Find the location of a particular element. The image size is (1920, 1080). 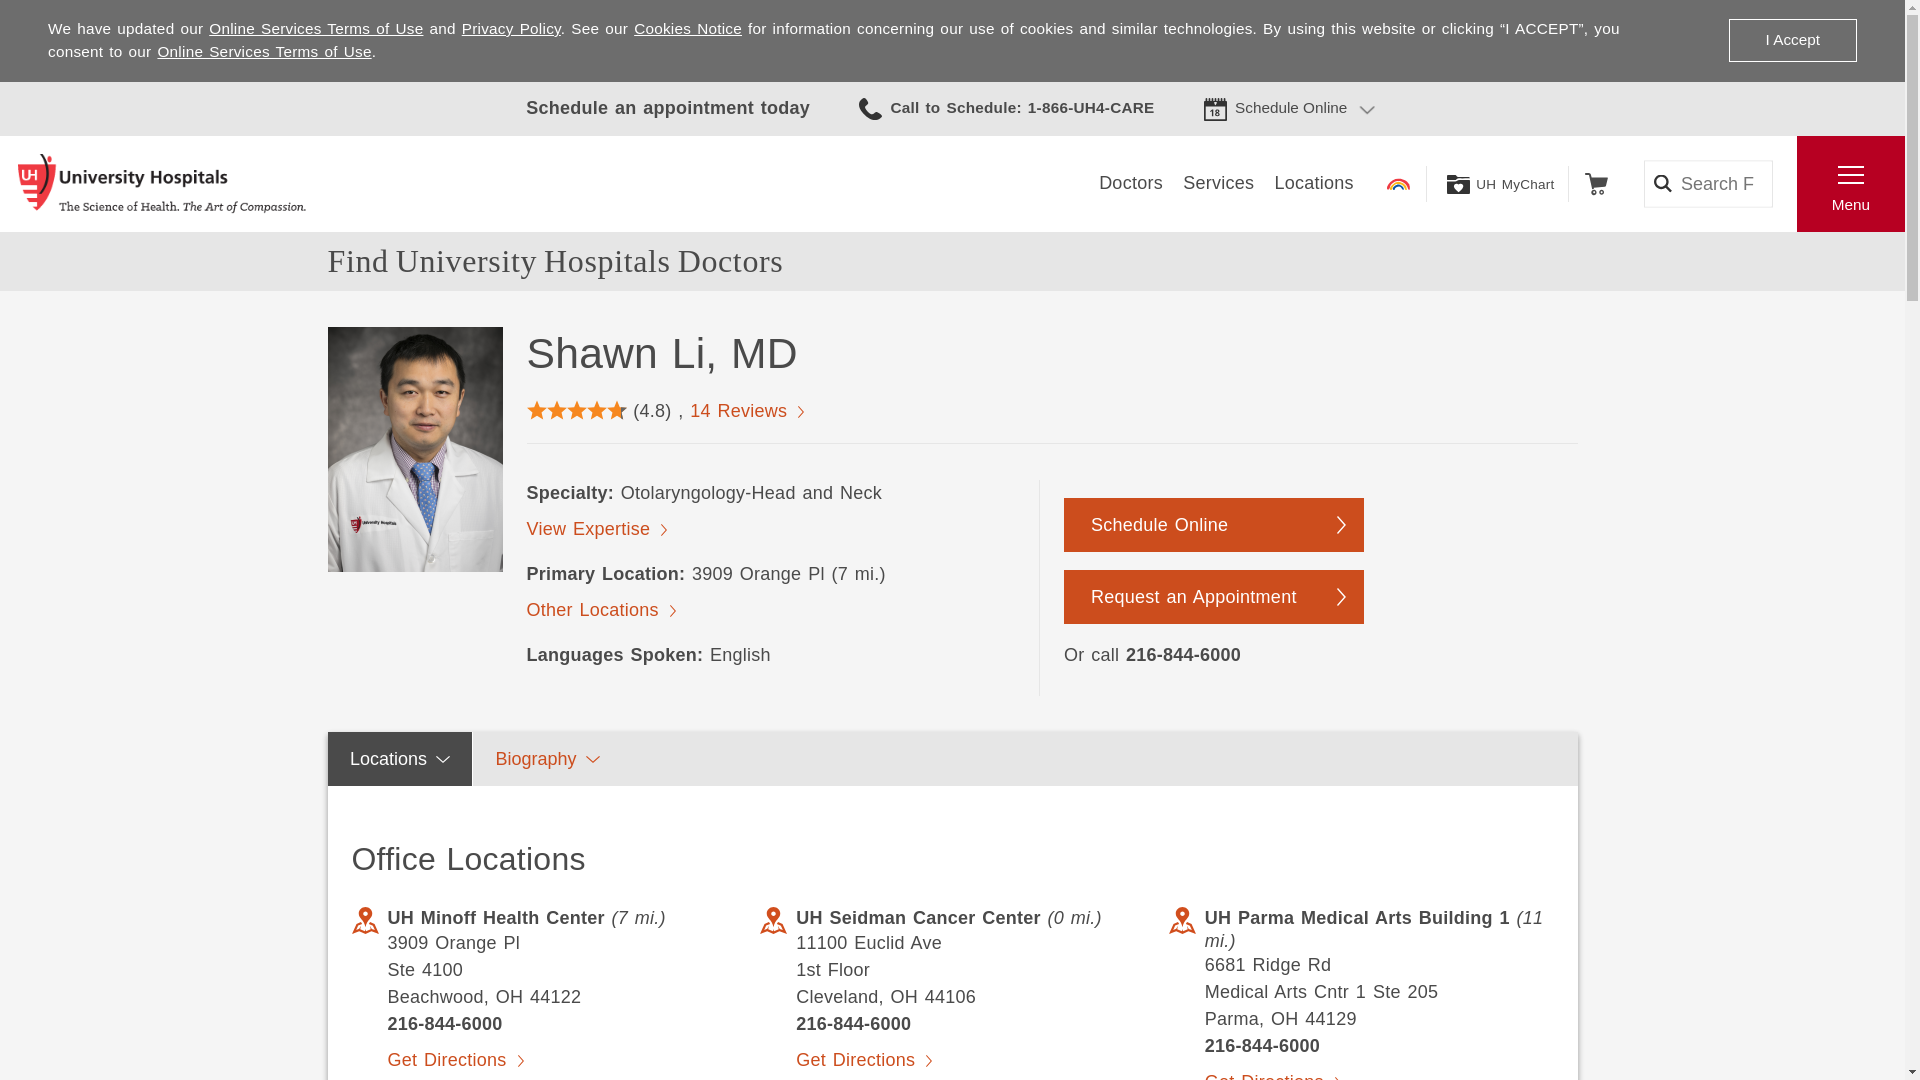

I Accept is located at coordinates (1792, 40).